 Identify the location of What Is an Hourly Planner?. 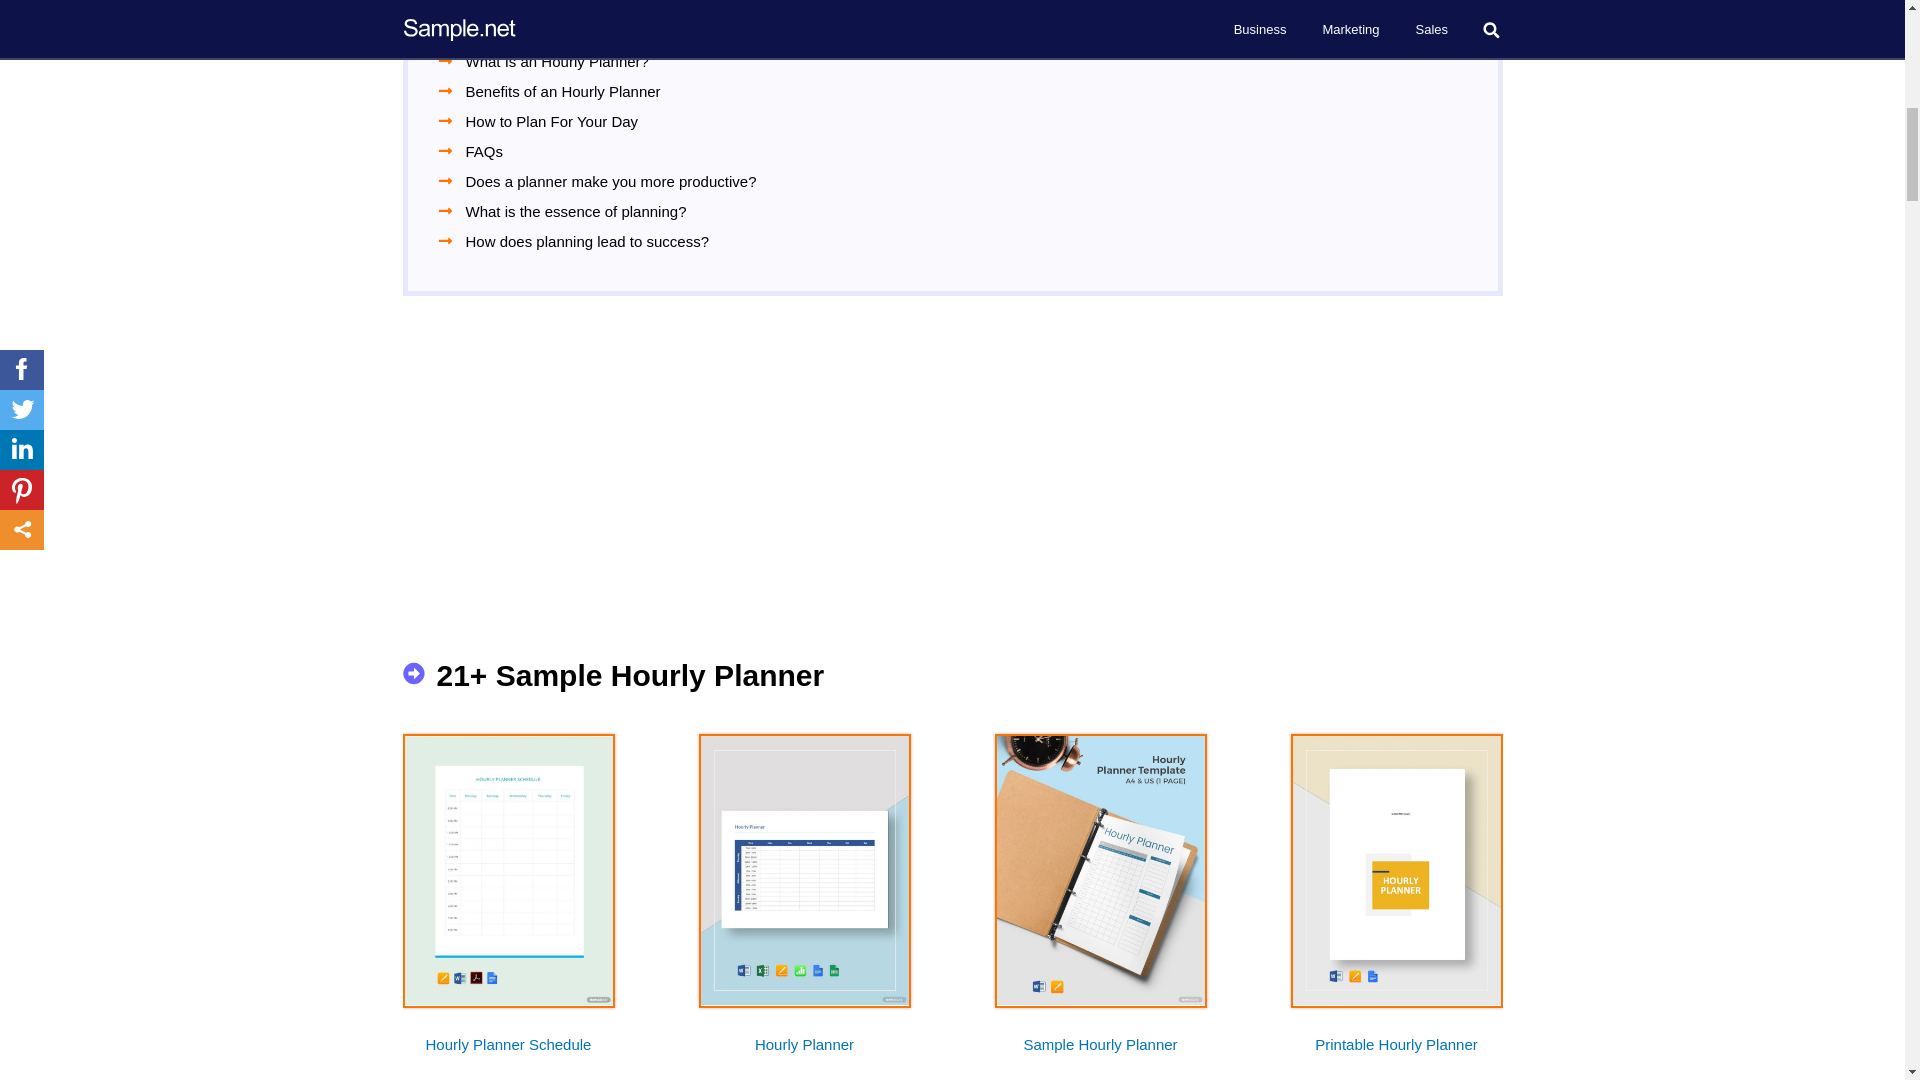
(557, 61).